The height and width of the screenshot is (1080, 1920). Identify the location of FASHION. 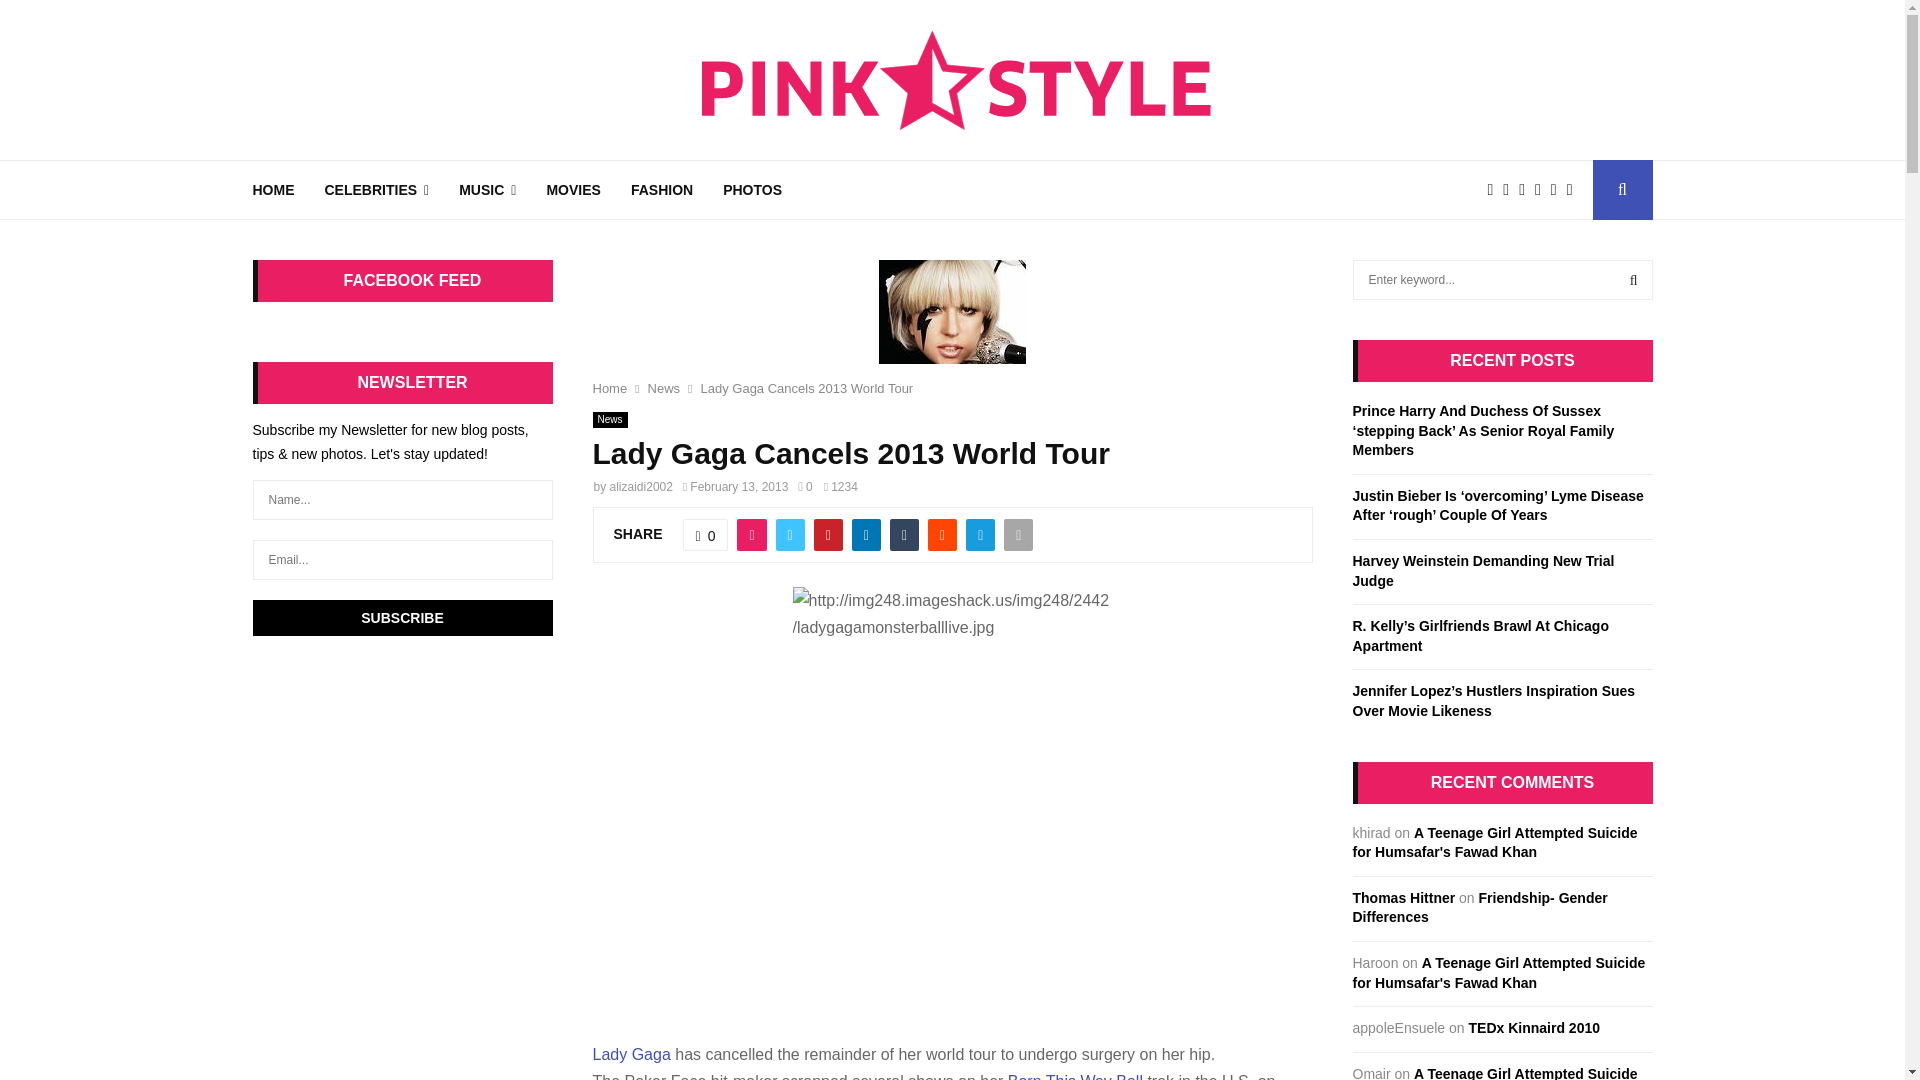
(662, 190).